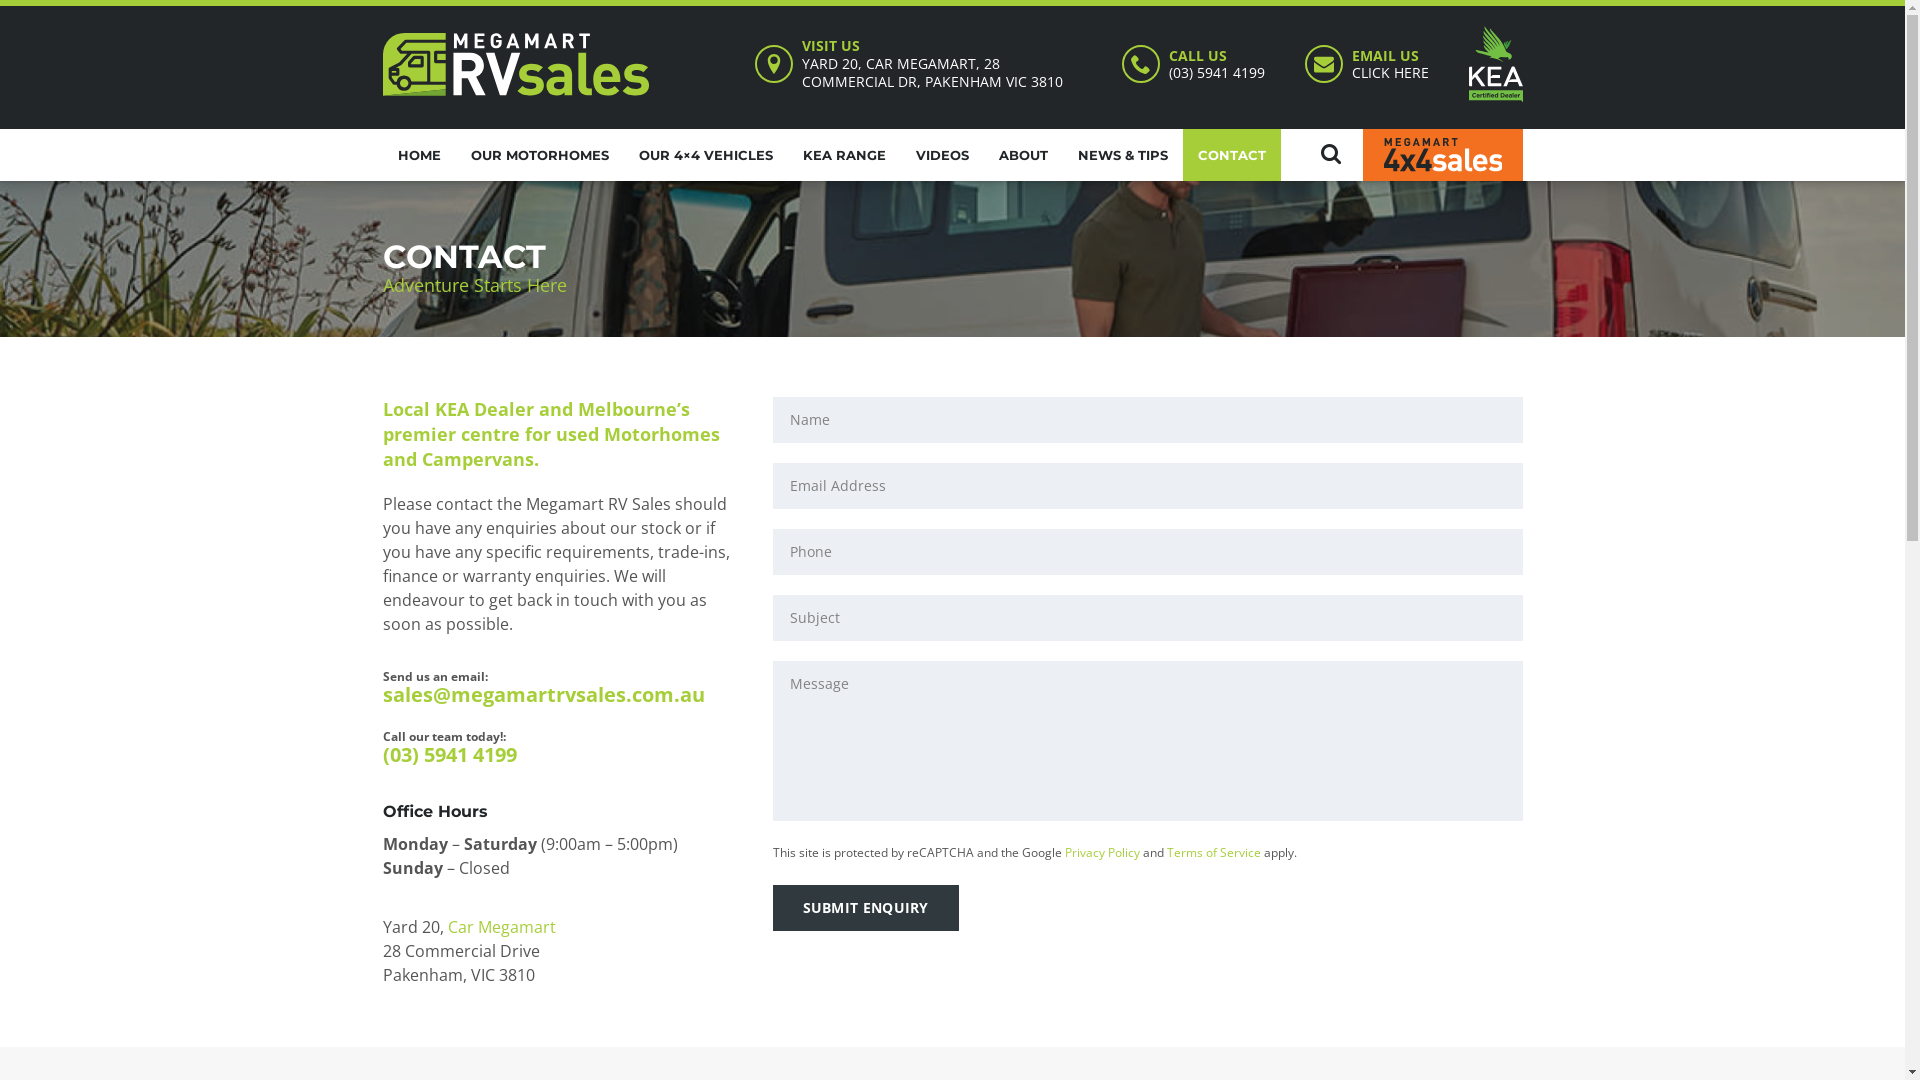 The image size is (1920, 1080). Describe the element at coordinates (418, 155) in the screenshot. I see `HOME` at that location.